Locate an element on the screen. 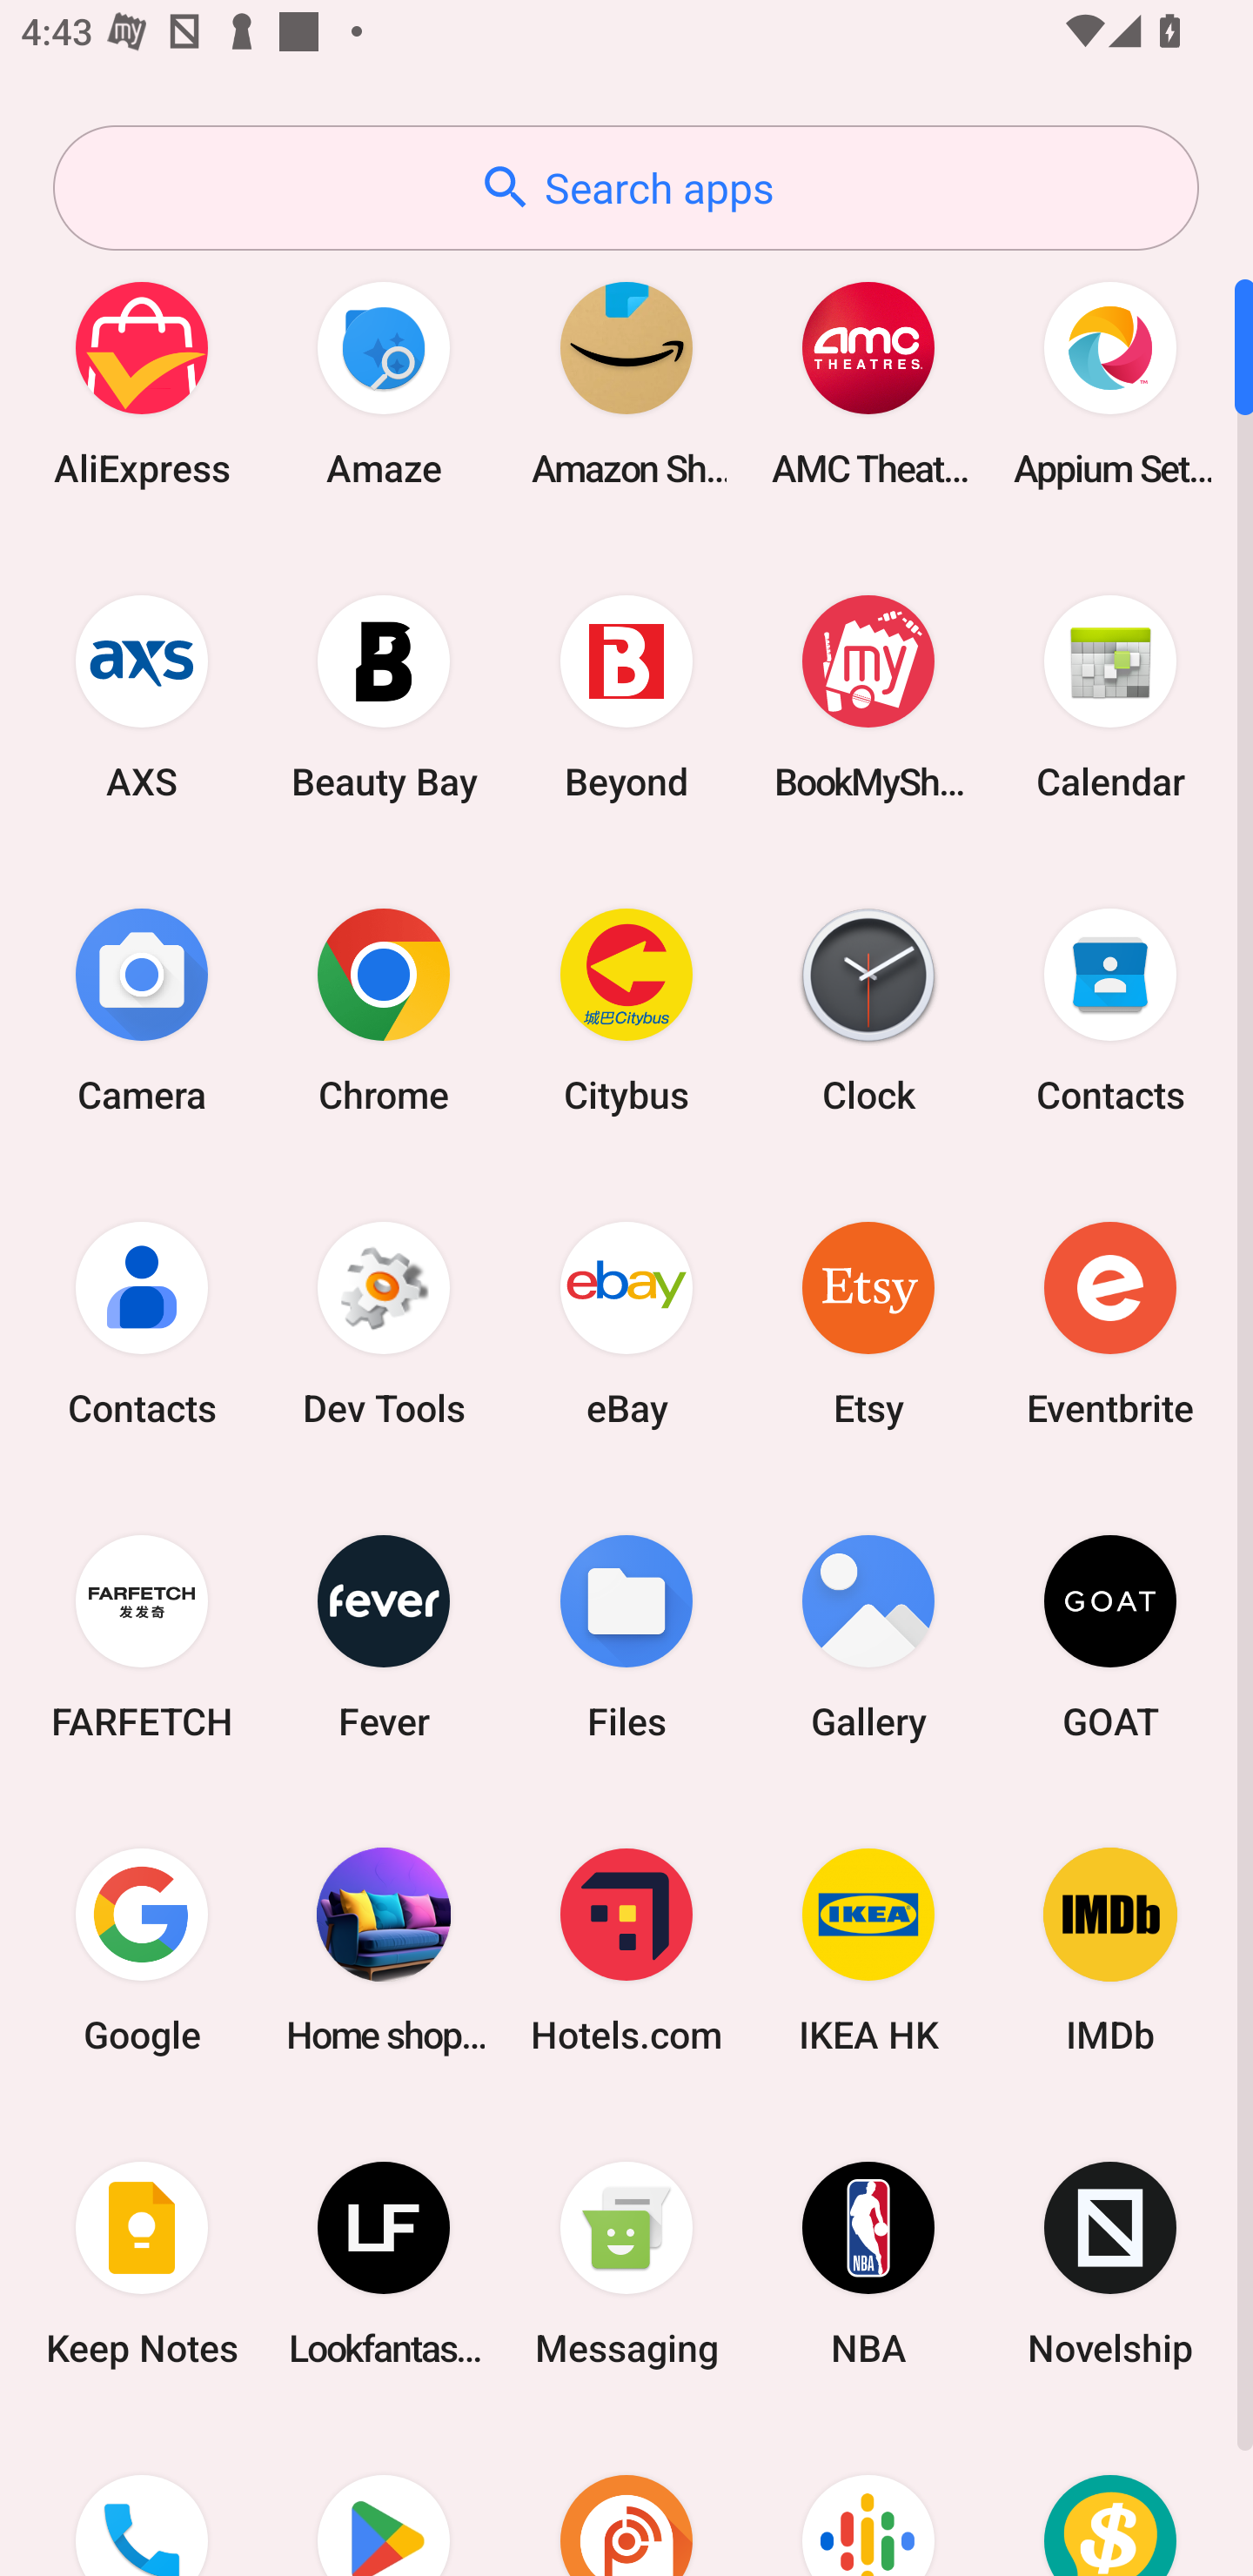 The image size is (1253, 2576). Appium Settings is located at coordinates (1110, 383).